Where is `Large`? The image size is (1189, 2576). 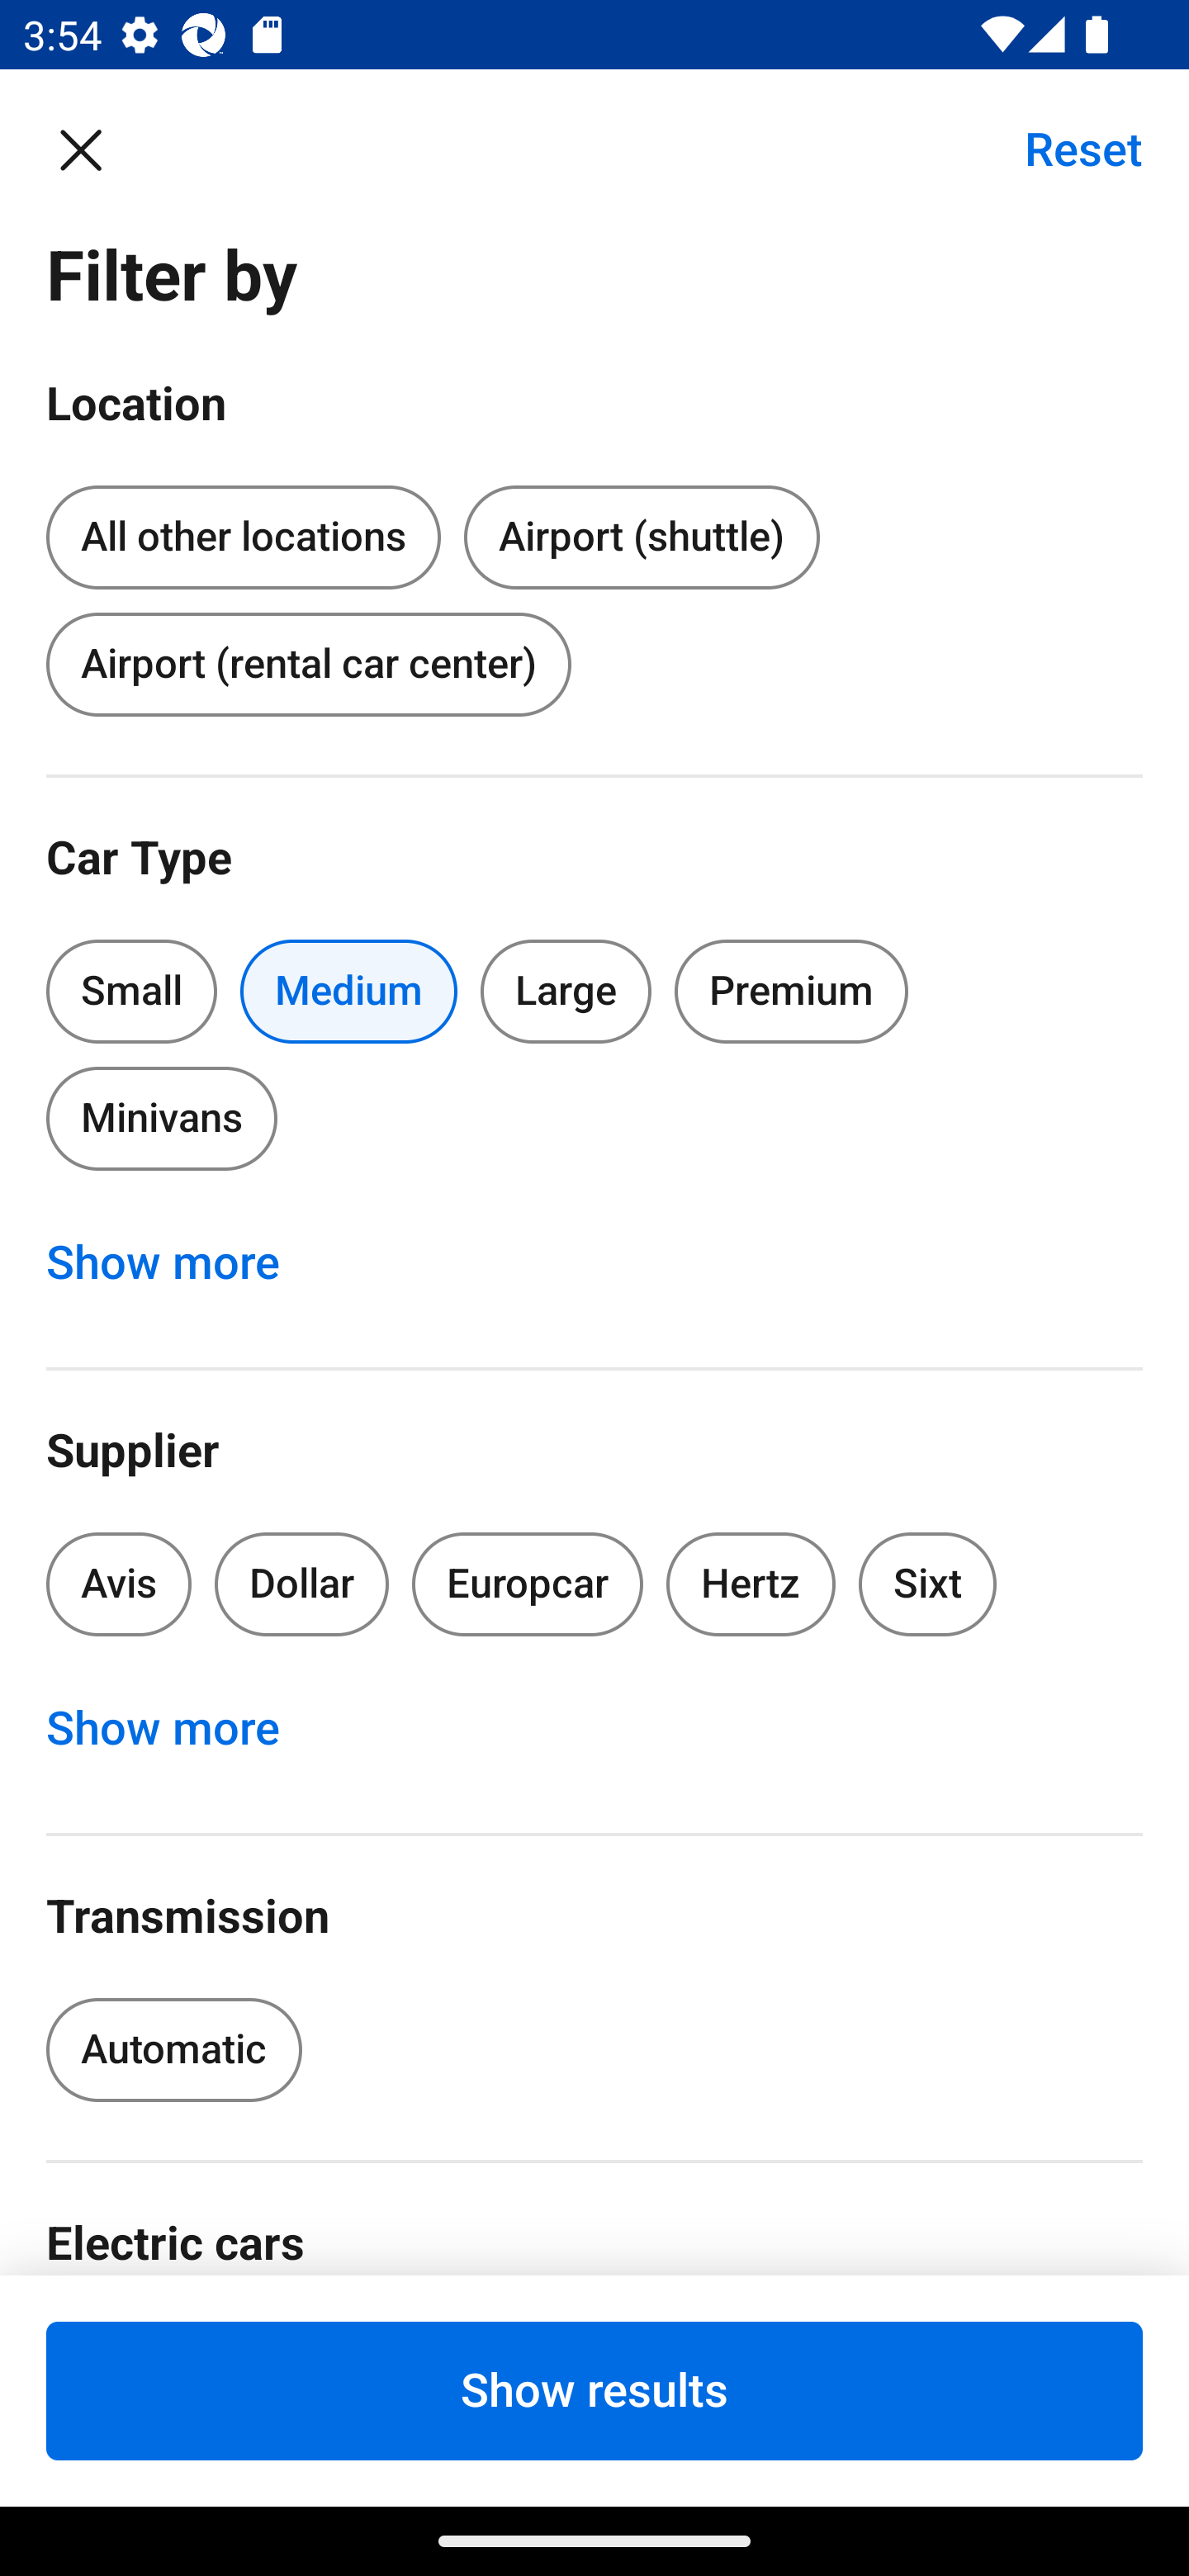 Large is located at coordinates (566, 991).